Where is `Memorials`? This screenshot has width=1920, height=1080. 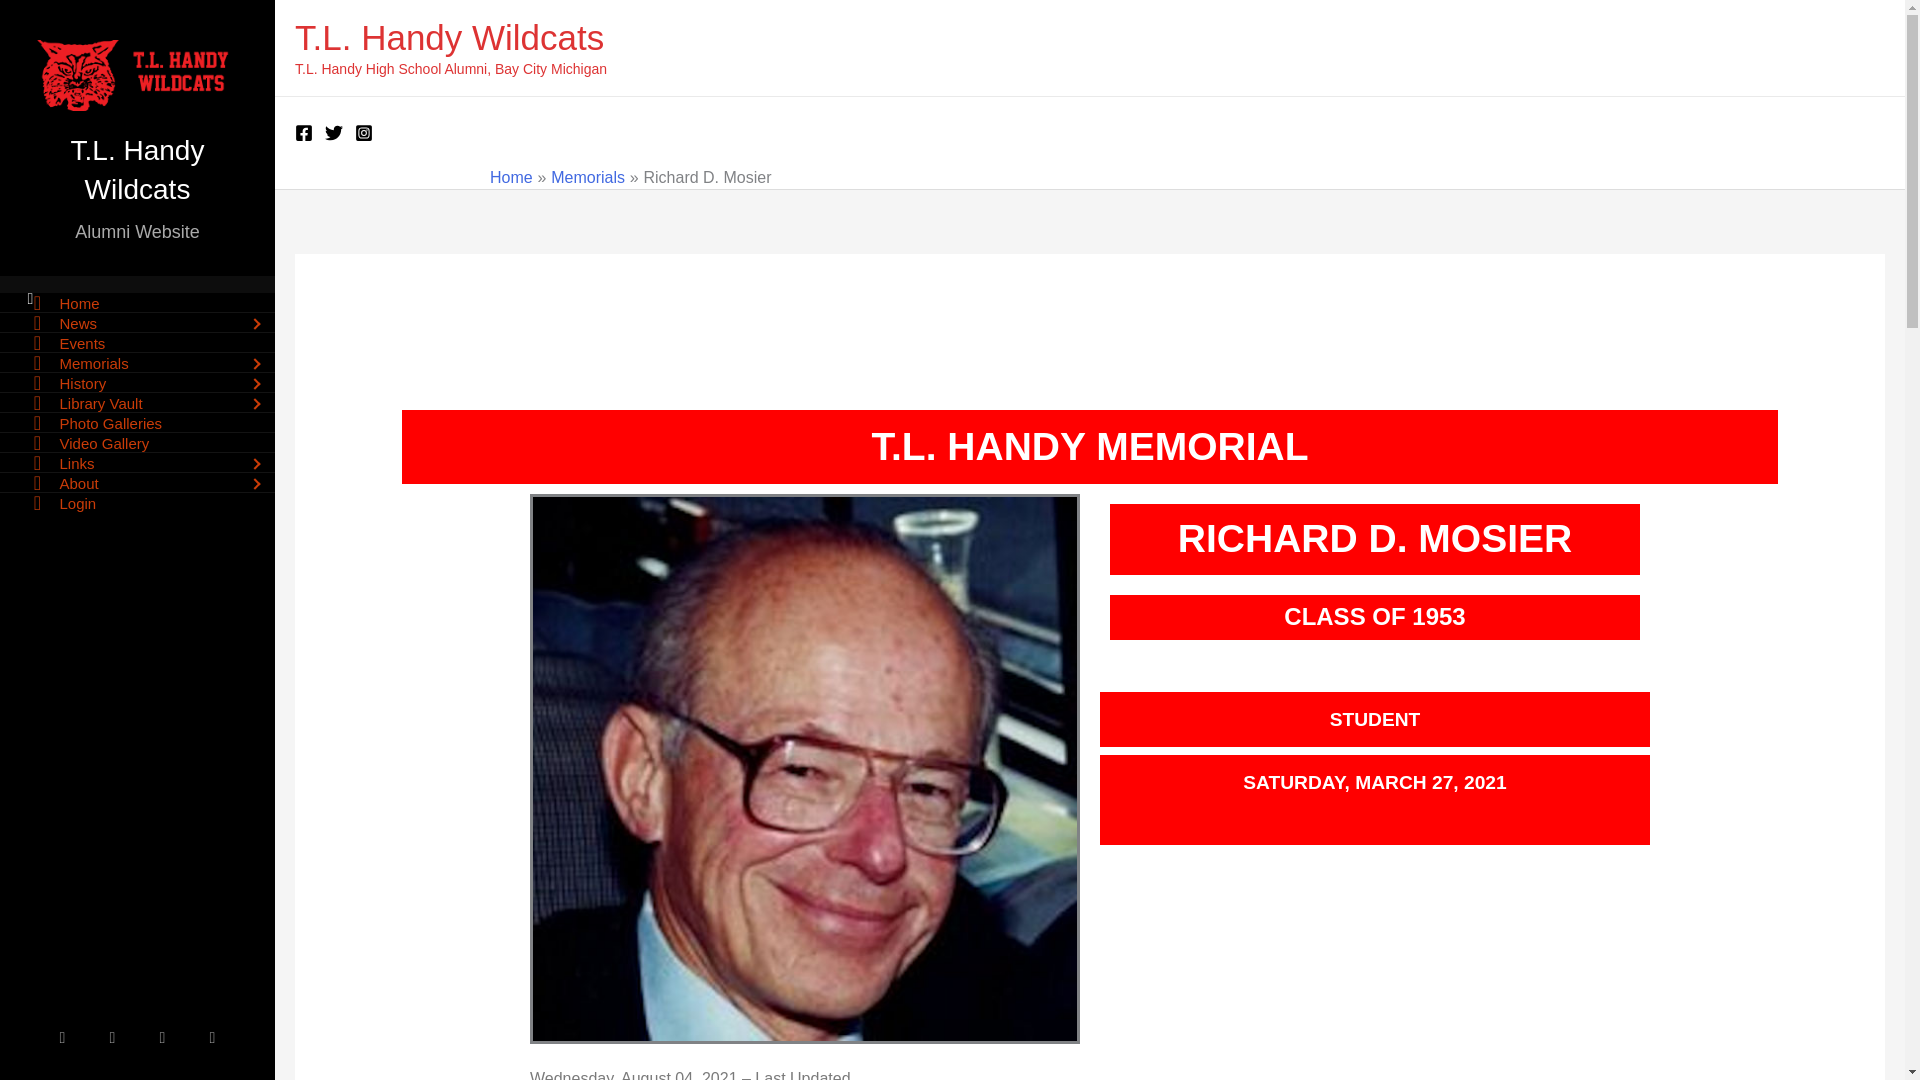
Memorials is located at coordinates (137, 362).